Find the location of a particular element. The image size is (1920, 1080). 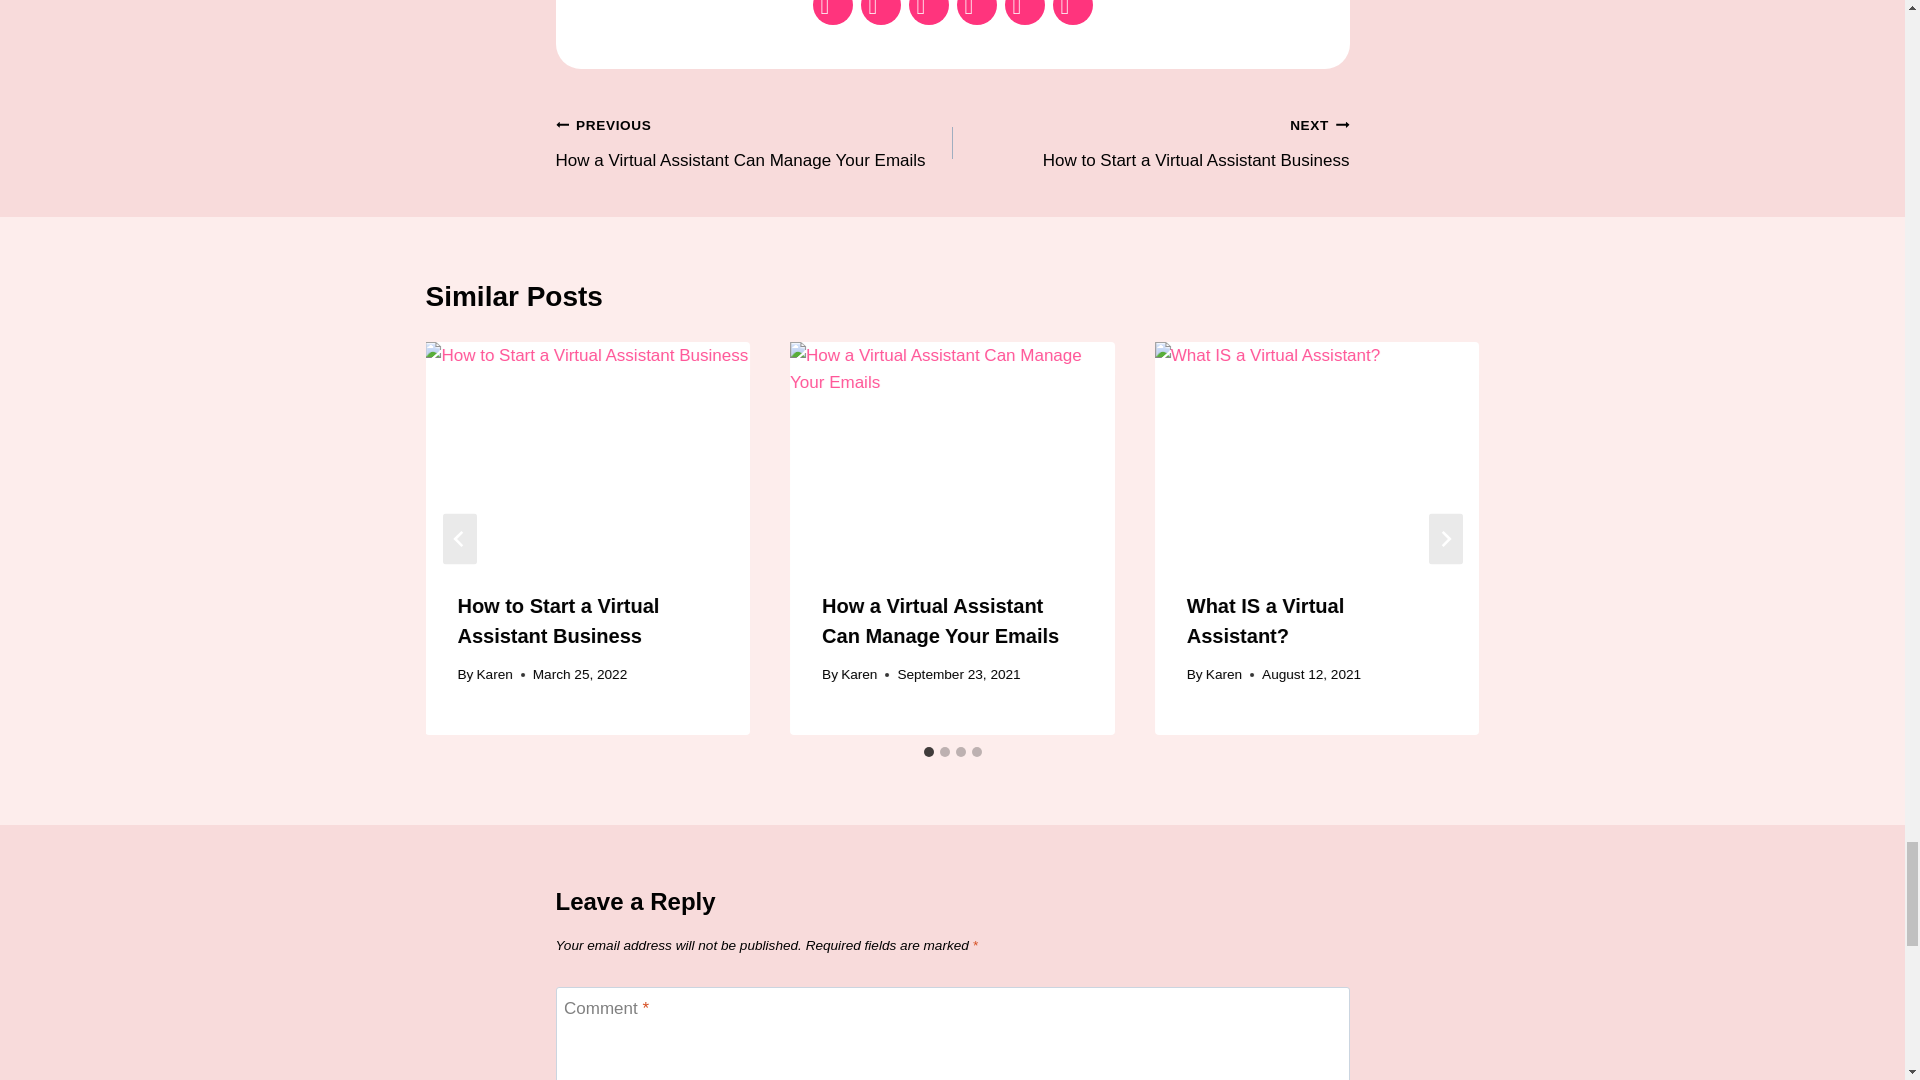

Email This is located at coordinates (928, 14).